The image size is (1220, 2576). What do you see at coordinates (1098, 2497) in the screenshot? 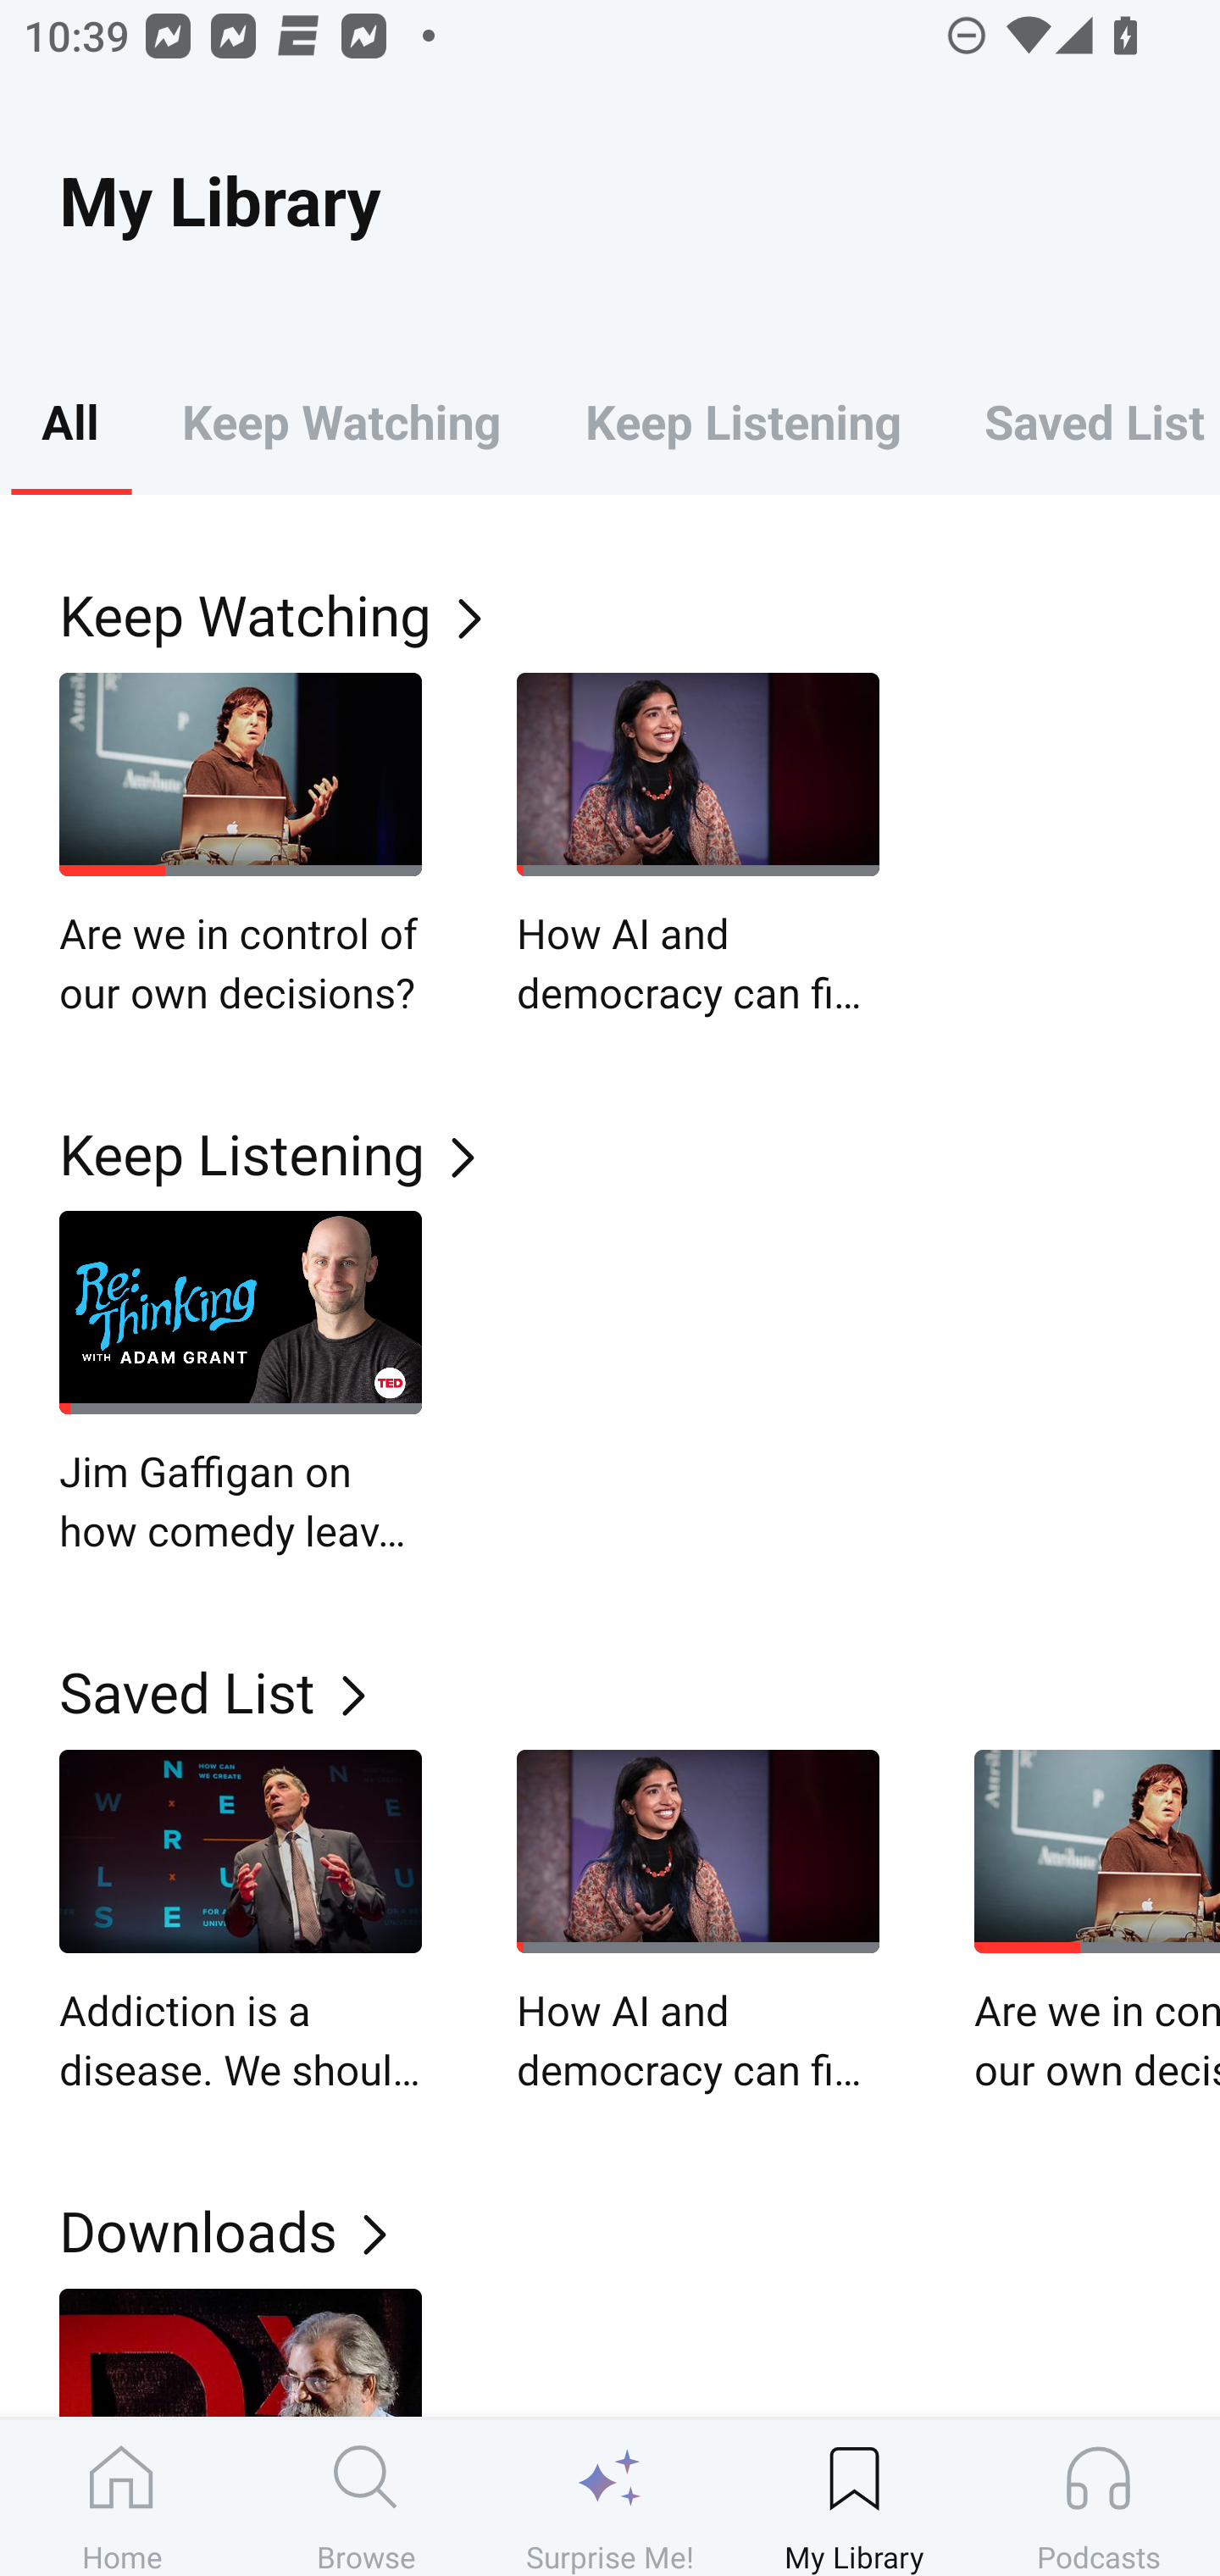
I see `Podcasts` at bounding box center [1098, 2497].